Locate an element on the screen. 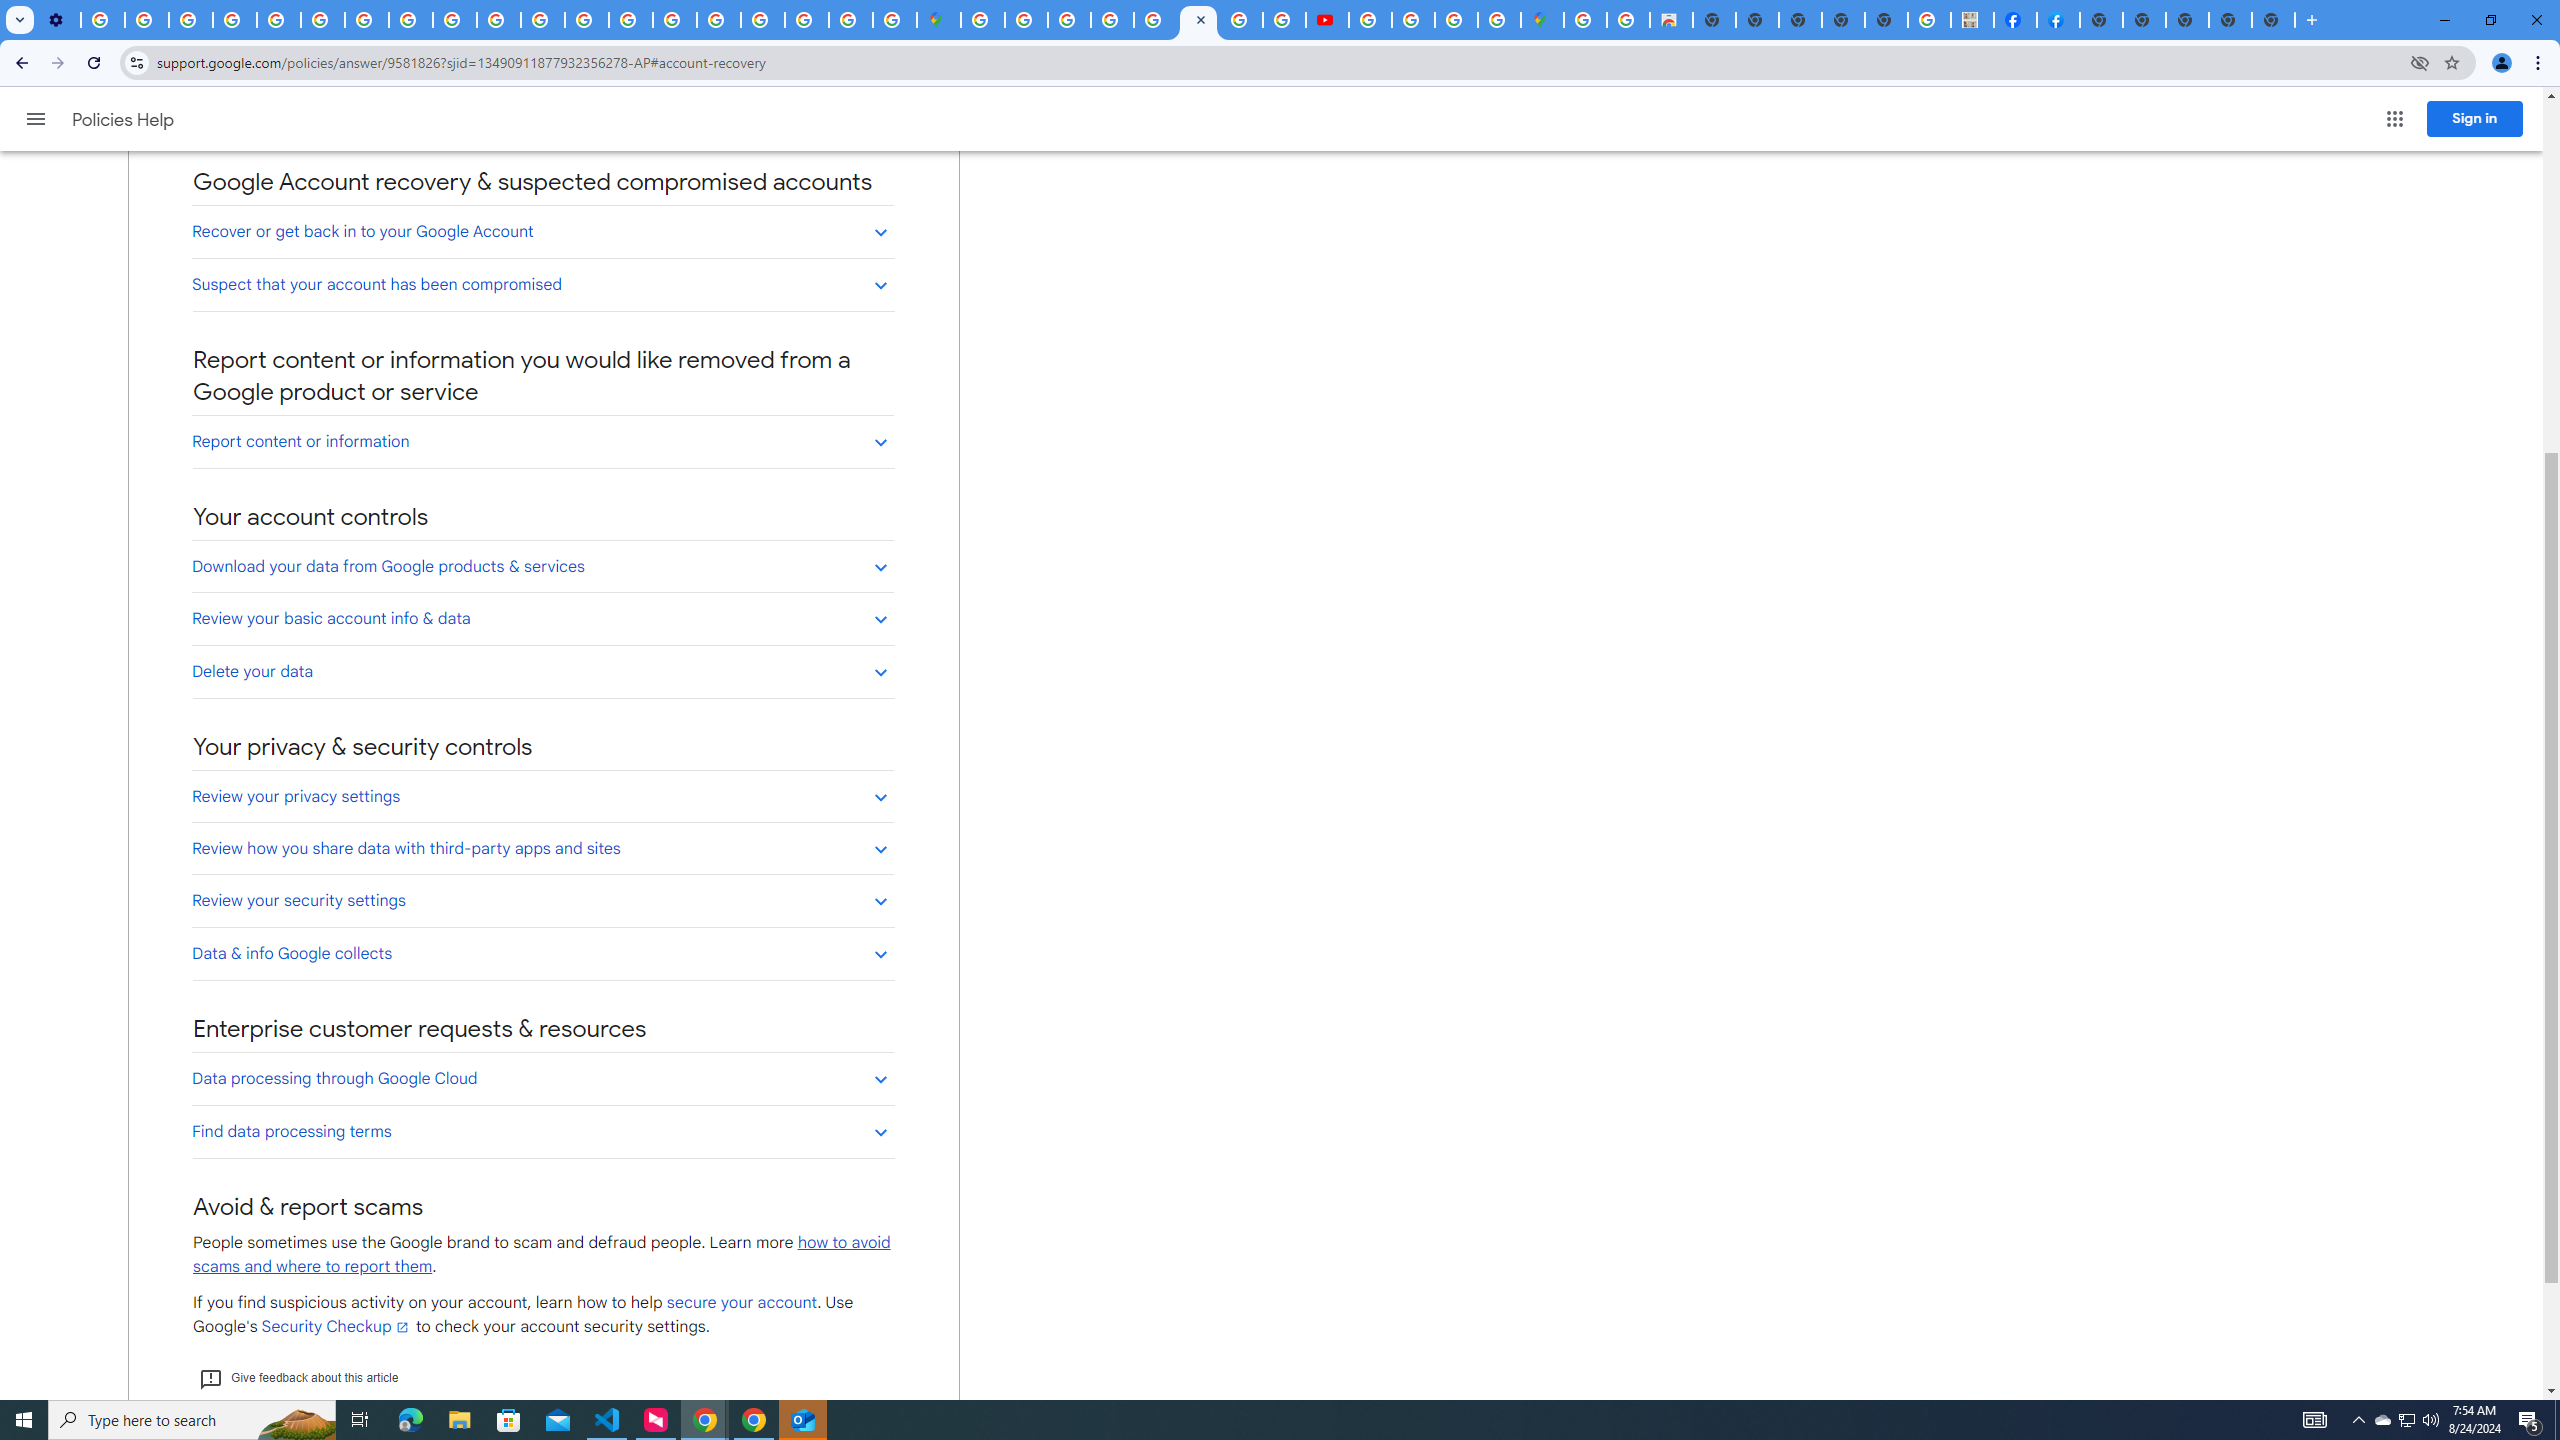 Image resolution: width=2560 pixels, height=1440 pixels. Sign in - Google Accounts is located at coordinates (1026, 20).